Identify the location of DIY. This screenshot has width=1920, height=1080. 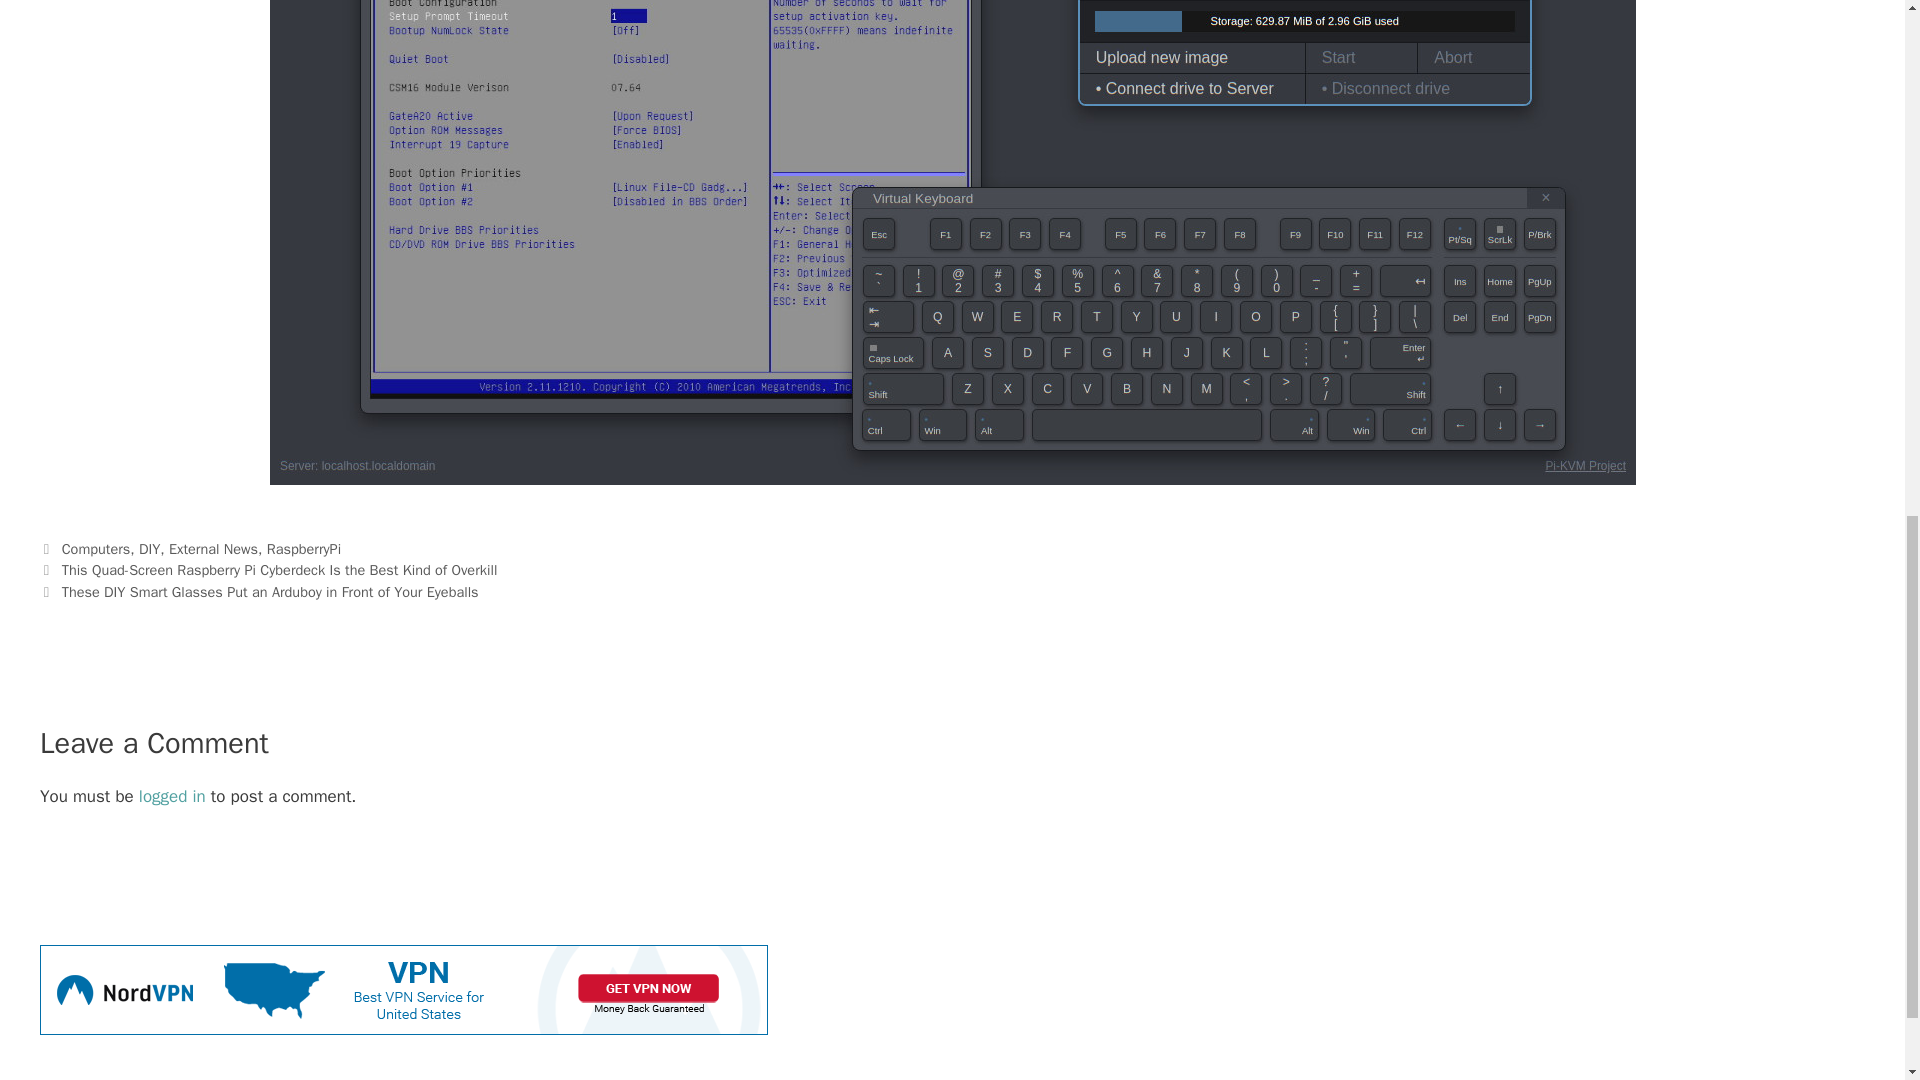
(148, 549).